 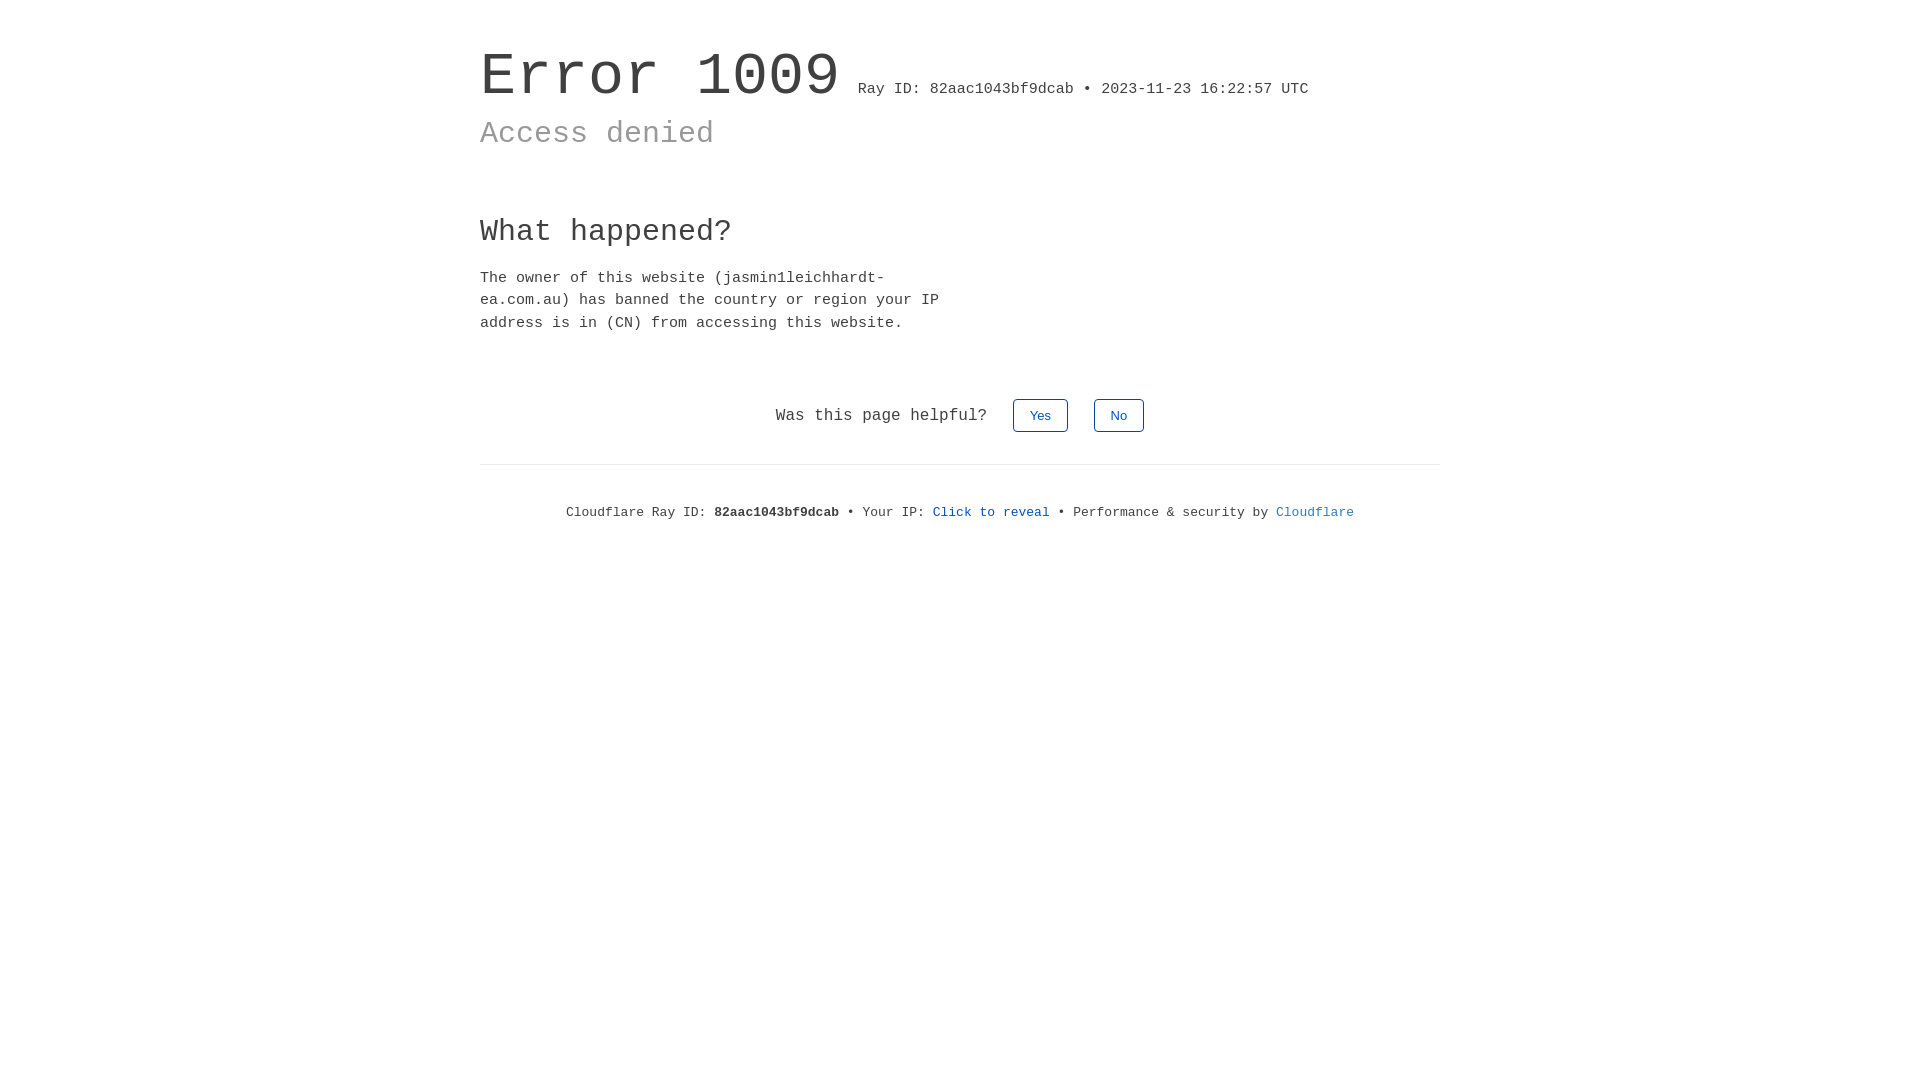 I want to click on Click to reveal, so click(x=992, y=512).